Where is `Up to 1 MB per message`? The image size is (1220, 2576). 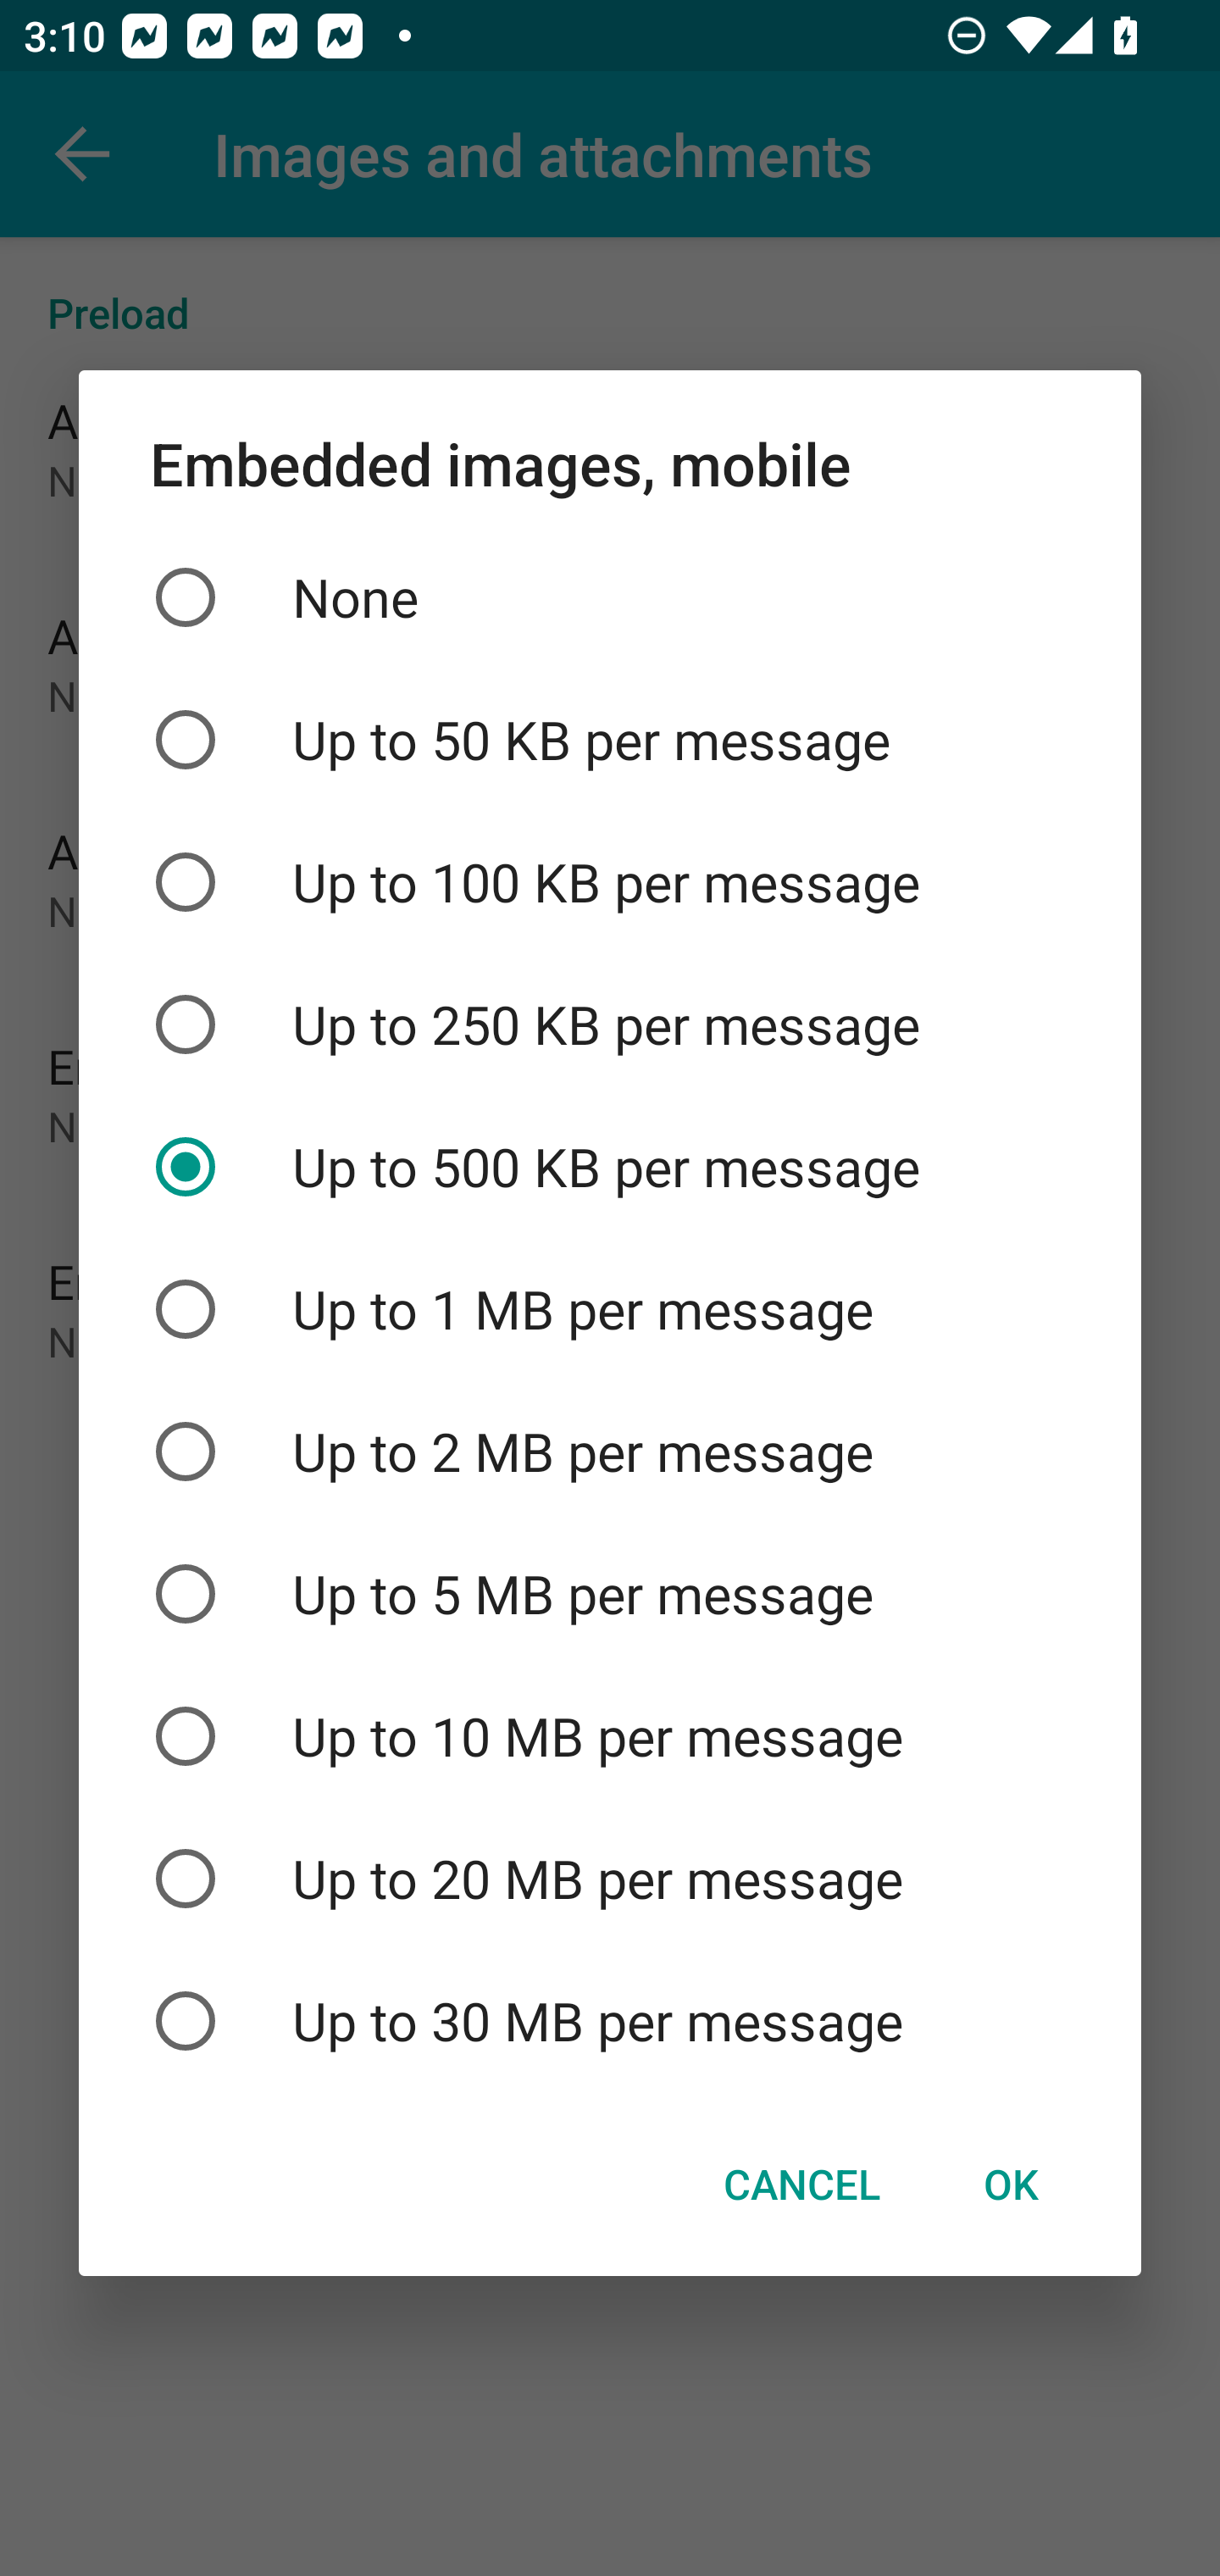
Up to 1 MB per message is located at coordinates (610, 1310).